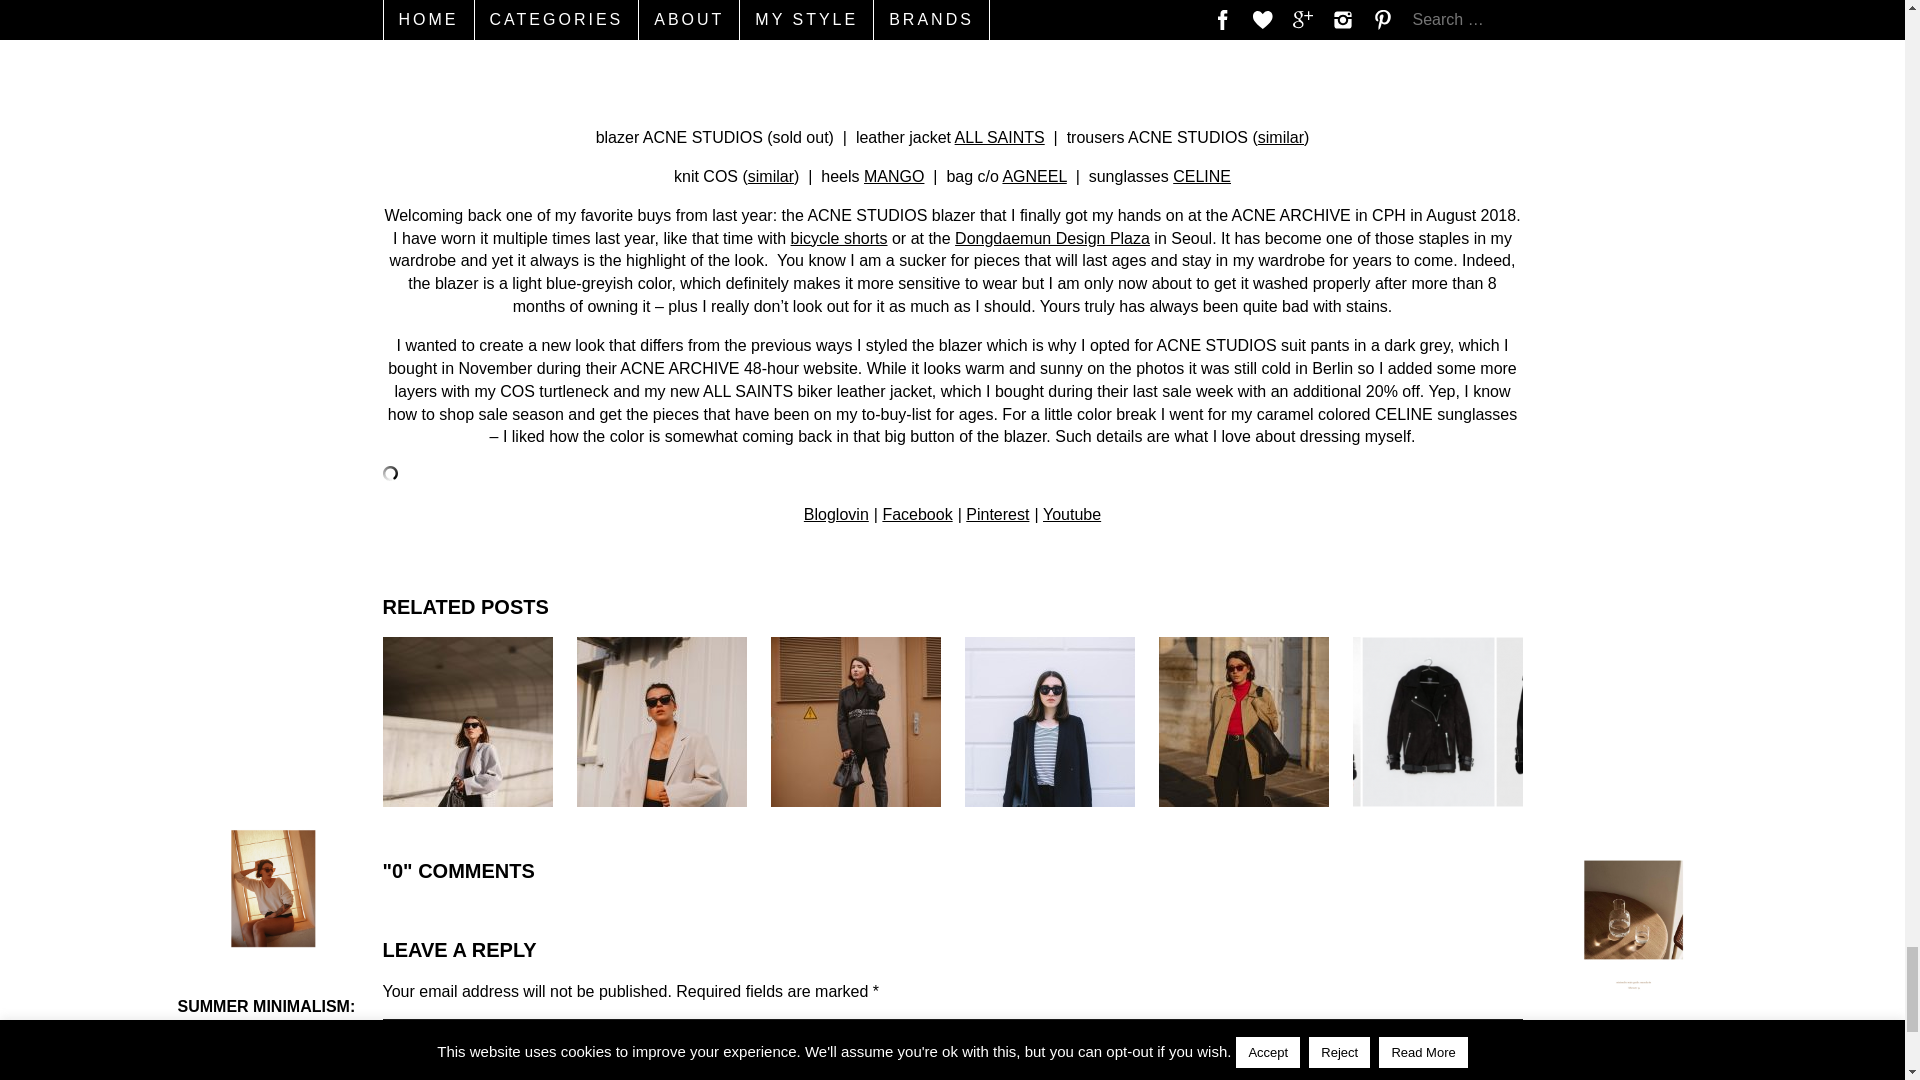  Describe the element at coordinates (1202, 176) in the screenshot. I see `CELINE` at that location.